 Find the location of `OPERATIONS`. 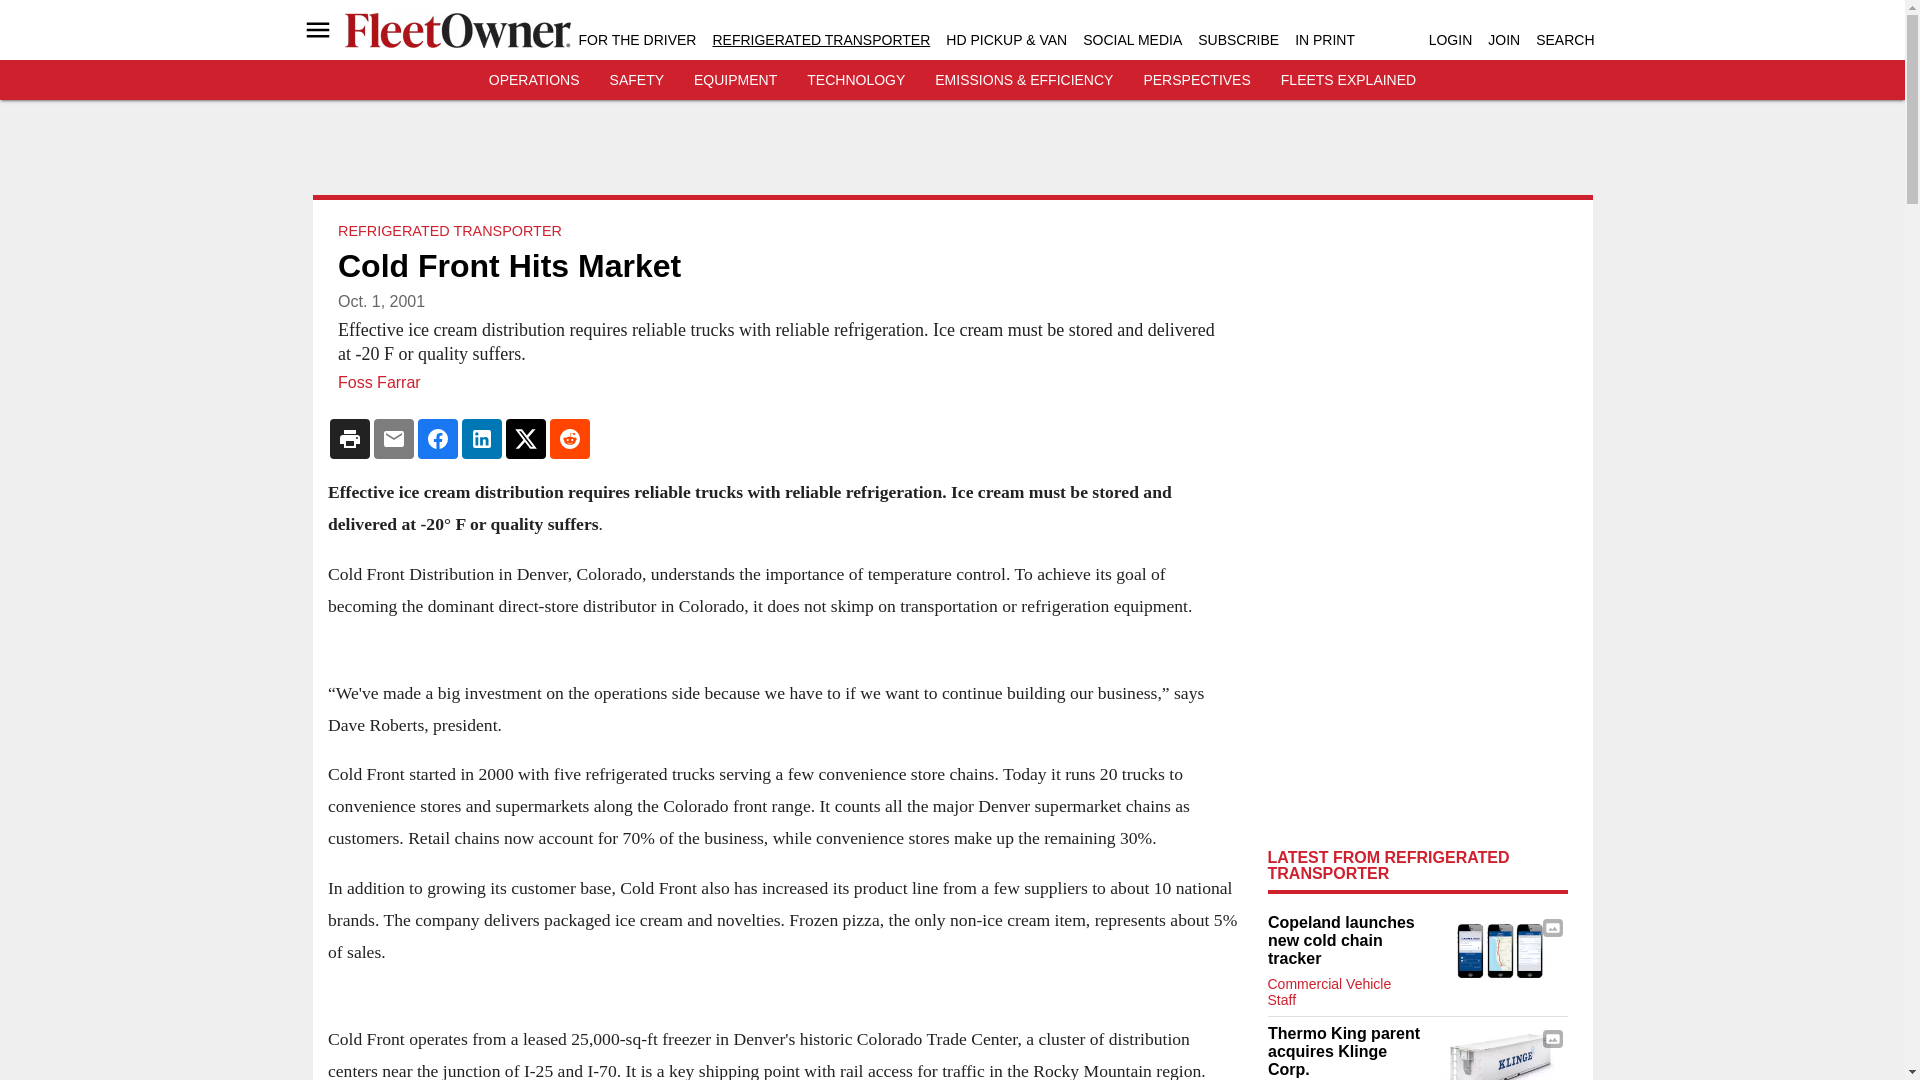

OPERATIONS is located at coordinates (534, 80).